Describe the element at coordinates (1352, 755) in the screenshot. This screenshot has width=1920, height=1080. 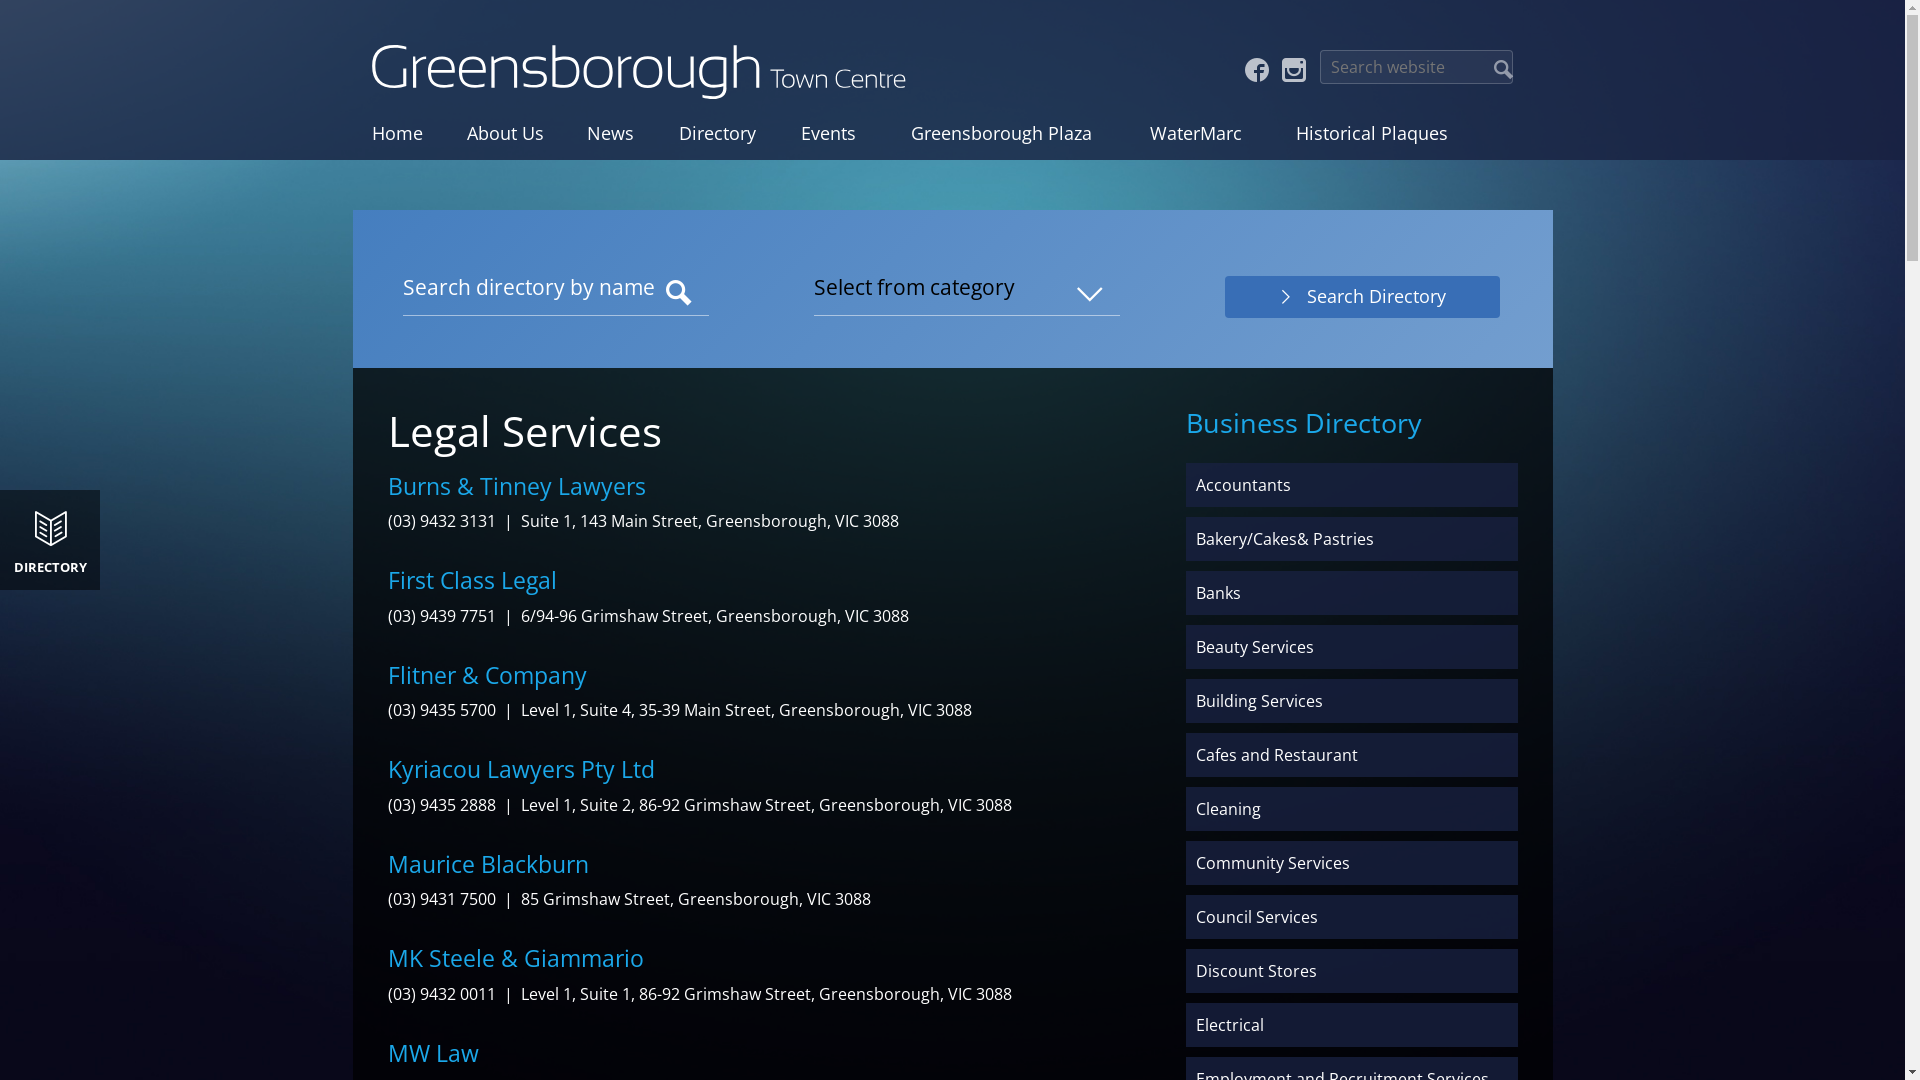
I see `Cafes and Restaurant` at that location.